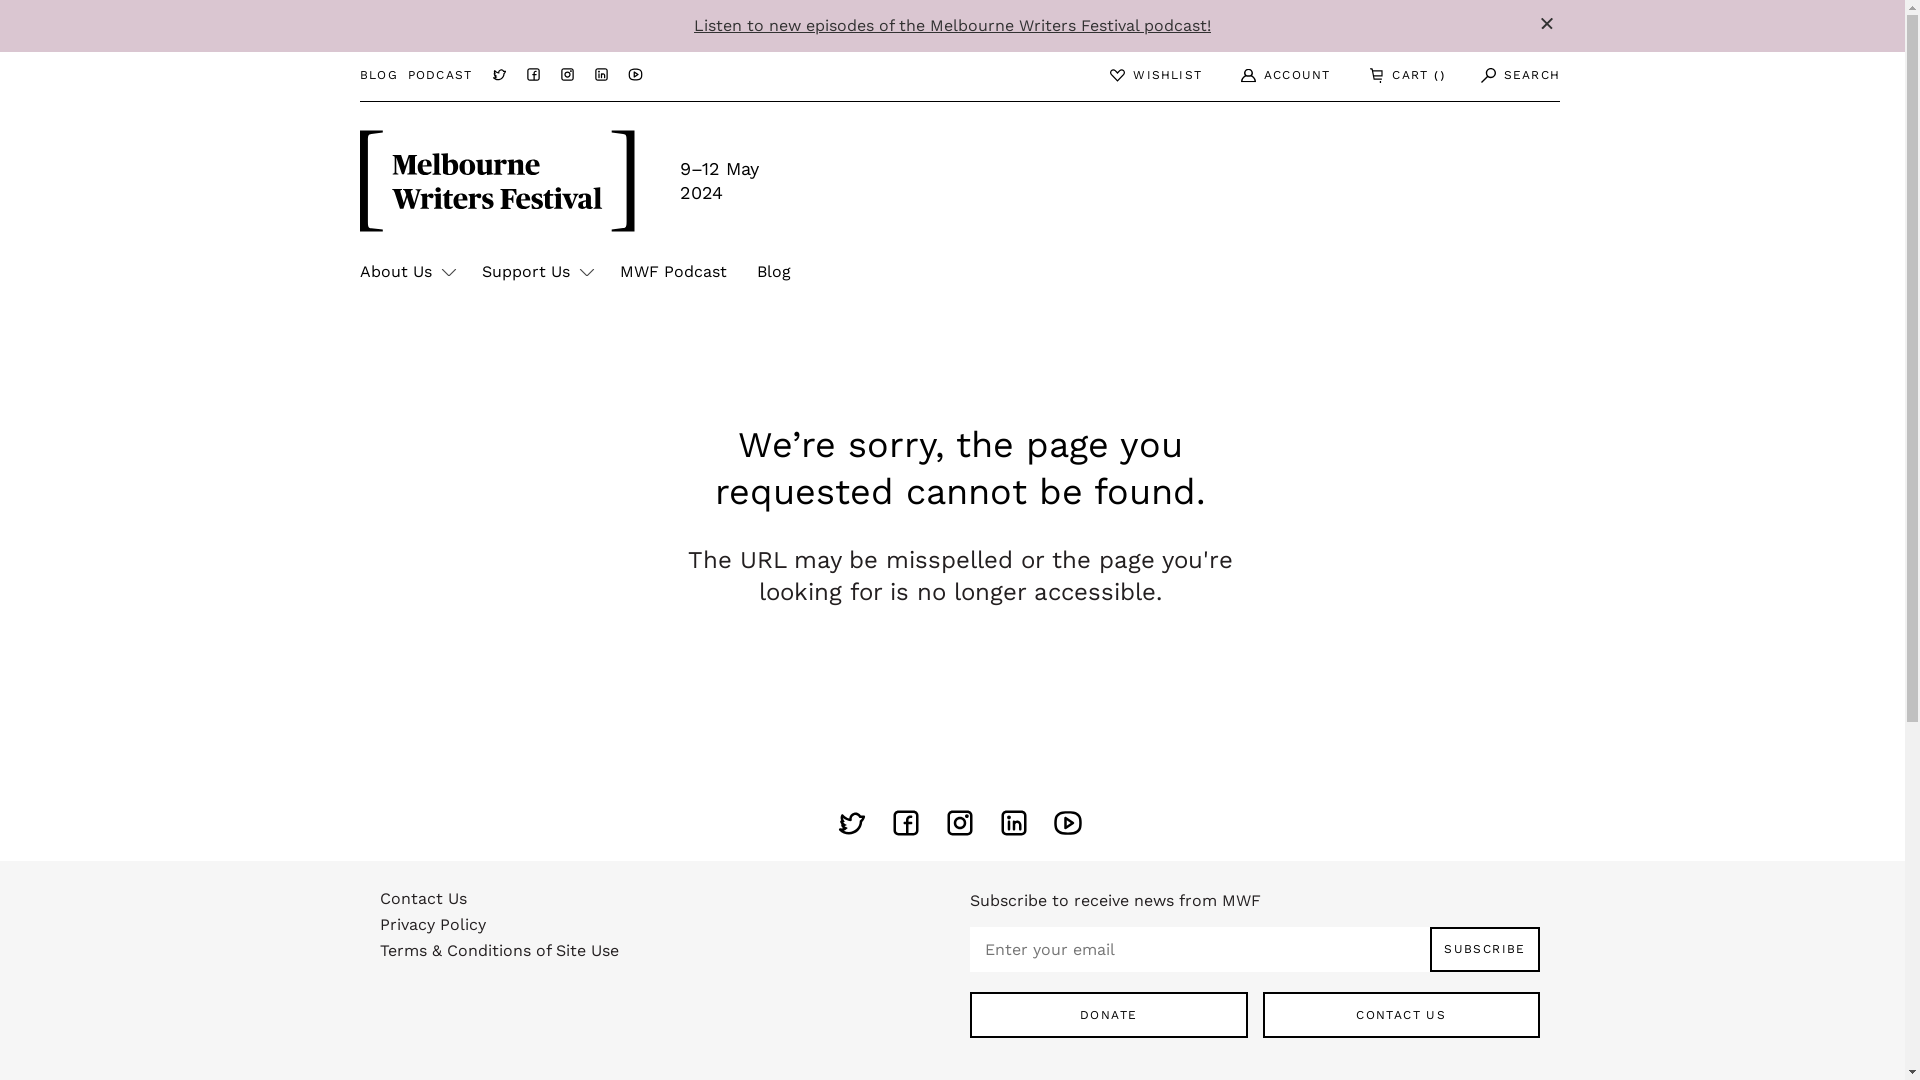 The height and width of the screenshot is (1080, 1920). Describe the element at coordinates (406, 272) in the screenshot. I see `About Us` at that location.